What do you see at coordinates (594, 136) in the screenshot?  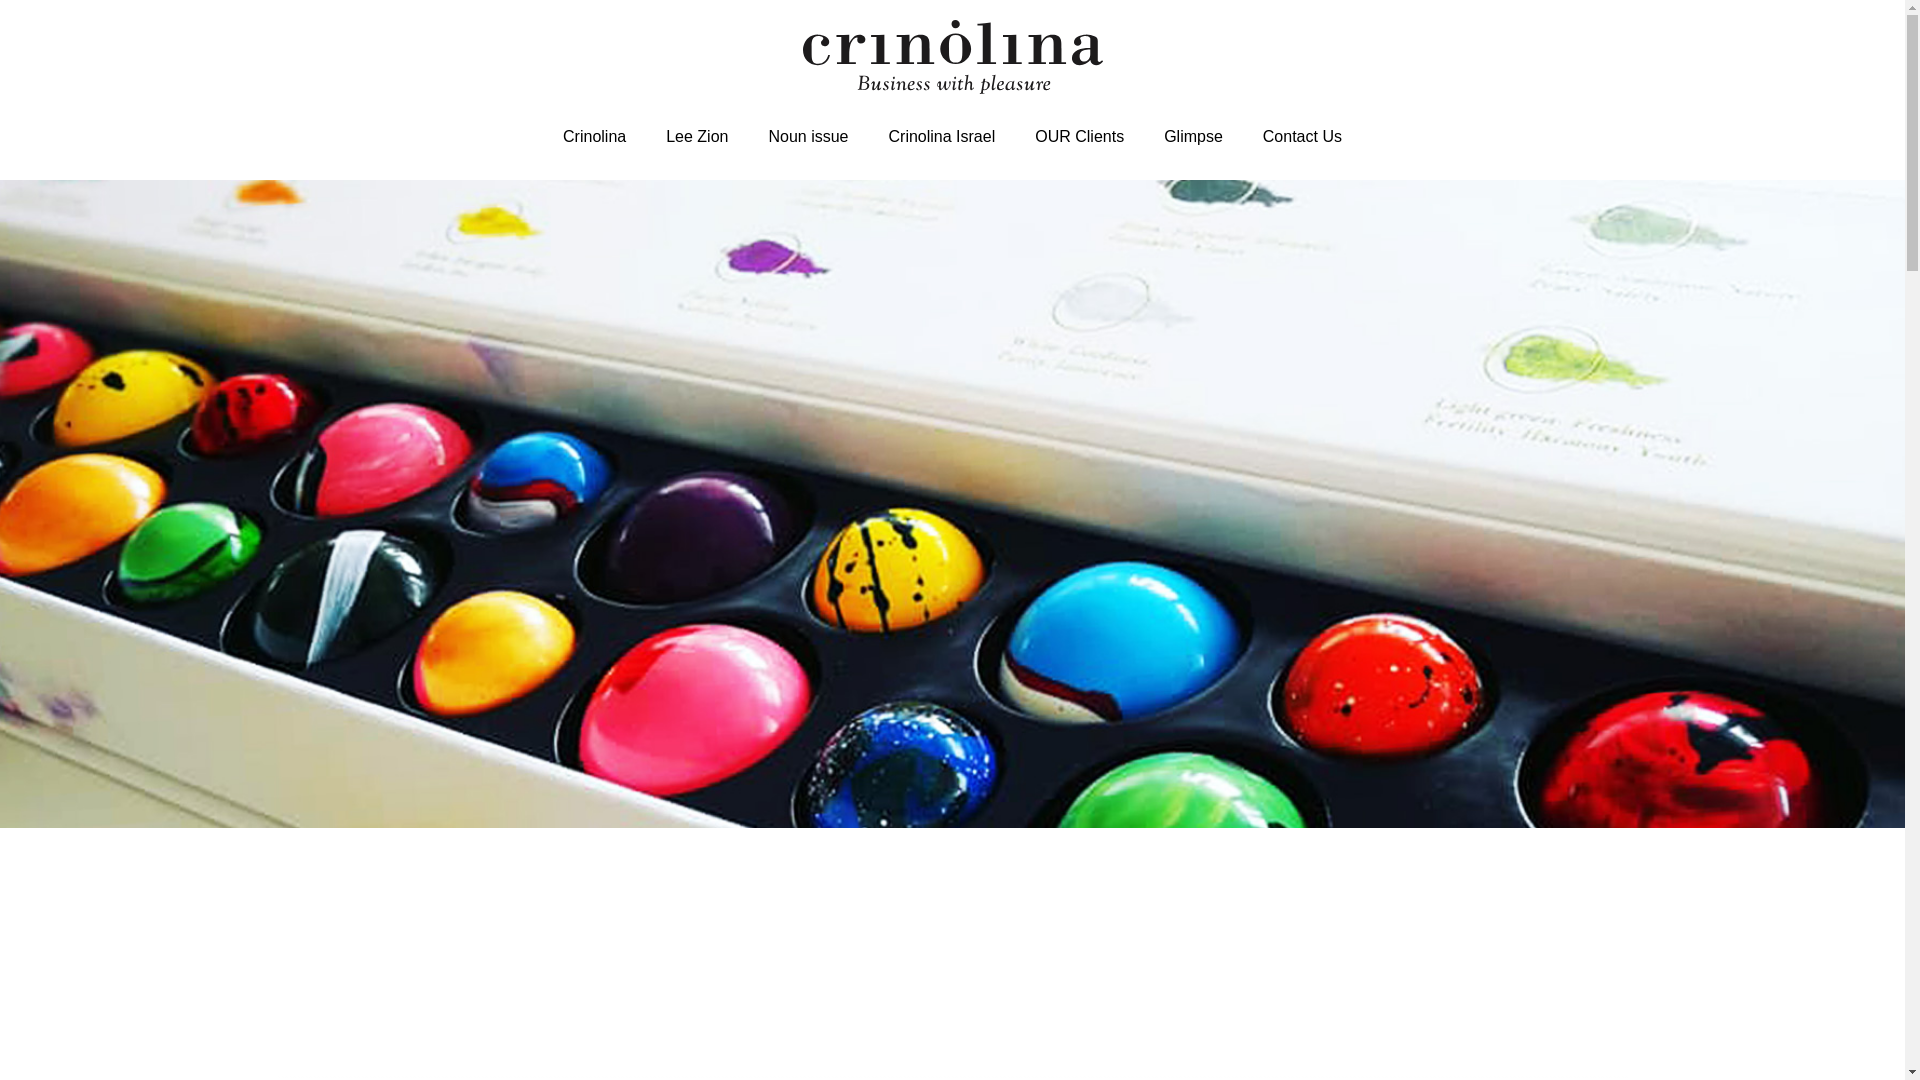 I see `Crinolina` at bounding box center [594, 136].